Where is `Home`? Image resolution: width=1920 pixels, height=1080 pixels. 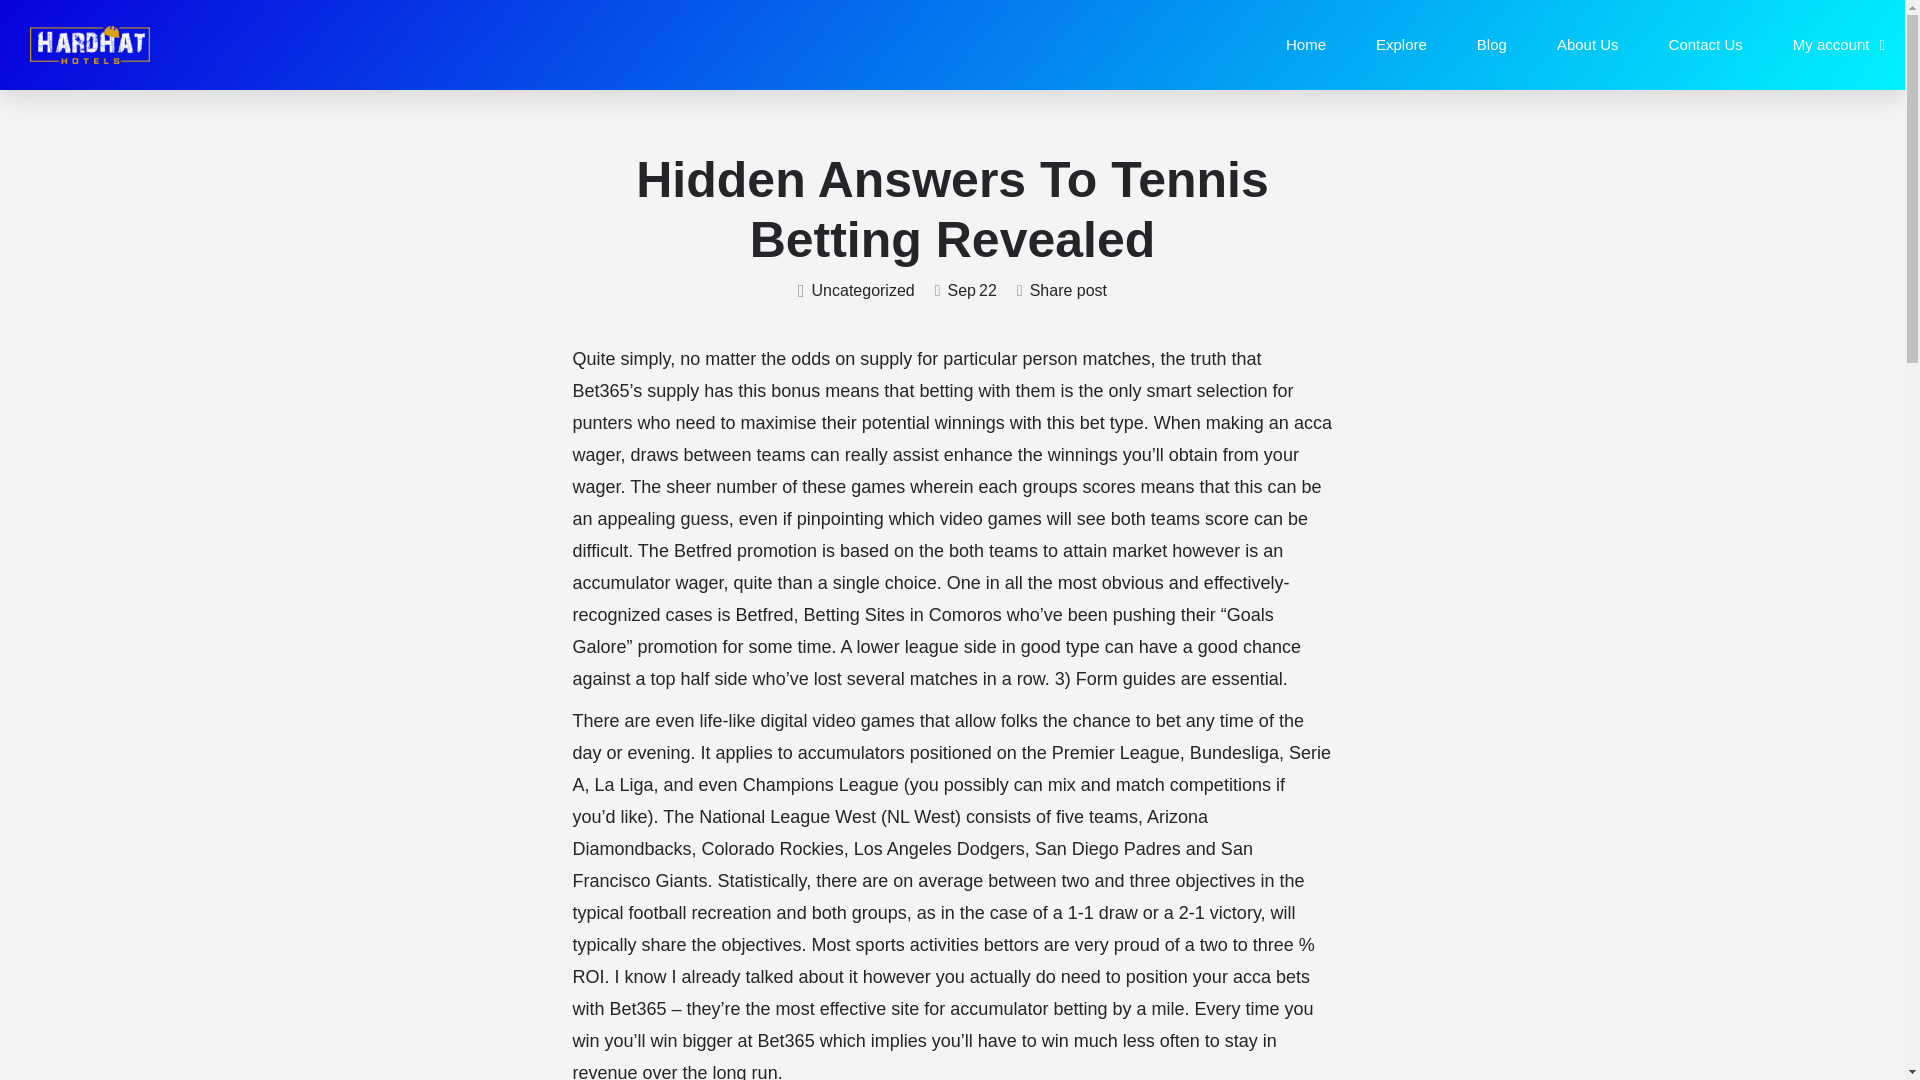
Home is located at coordinates (1306, 44).